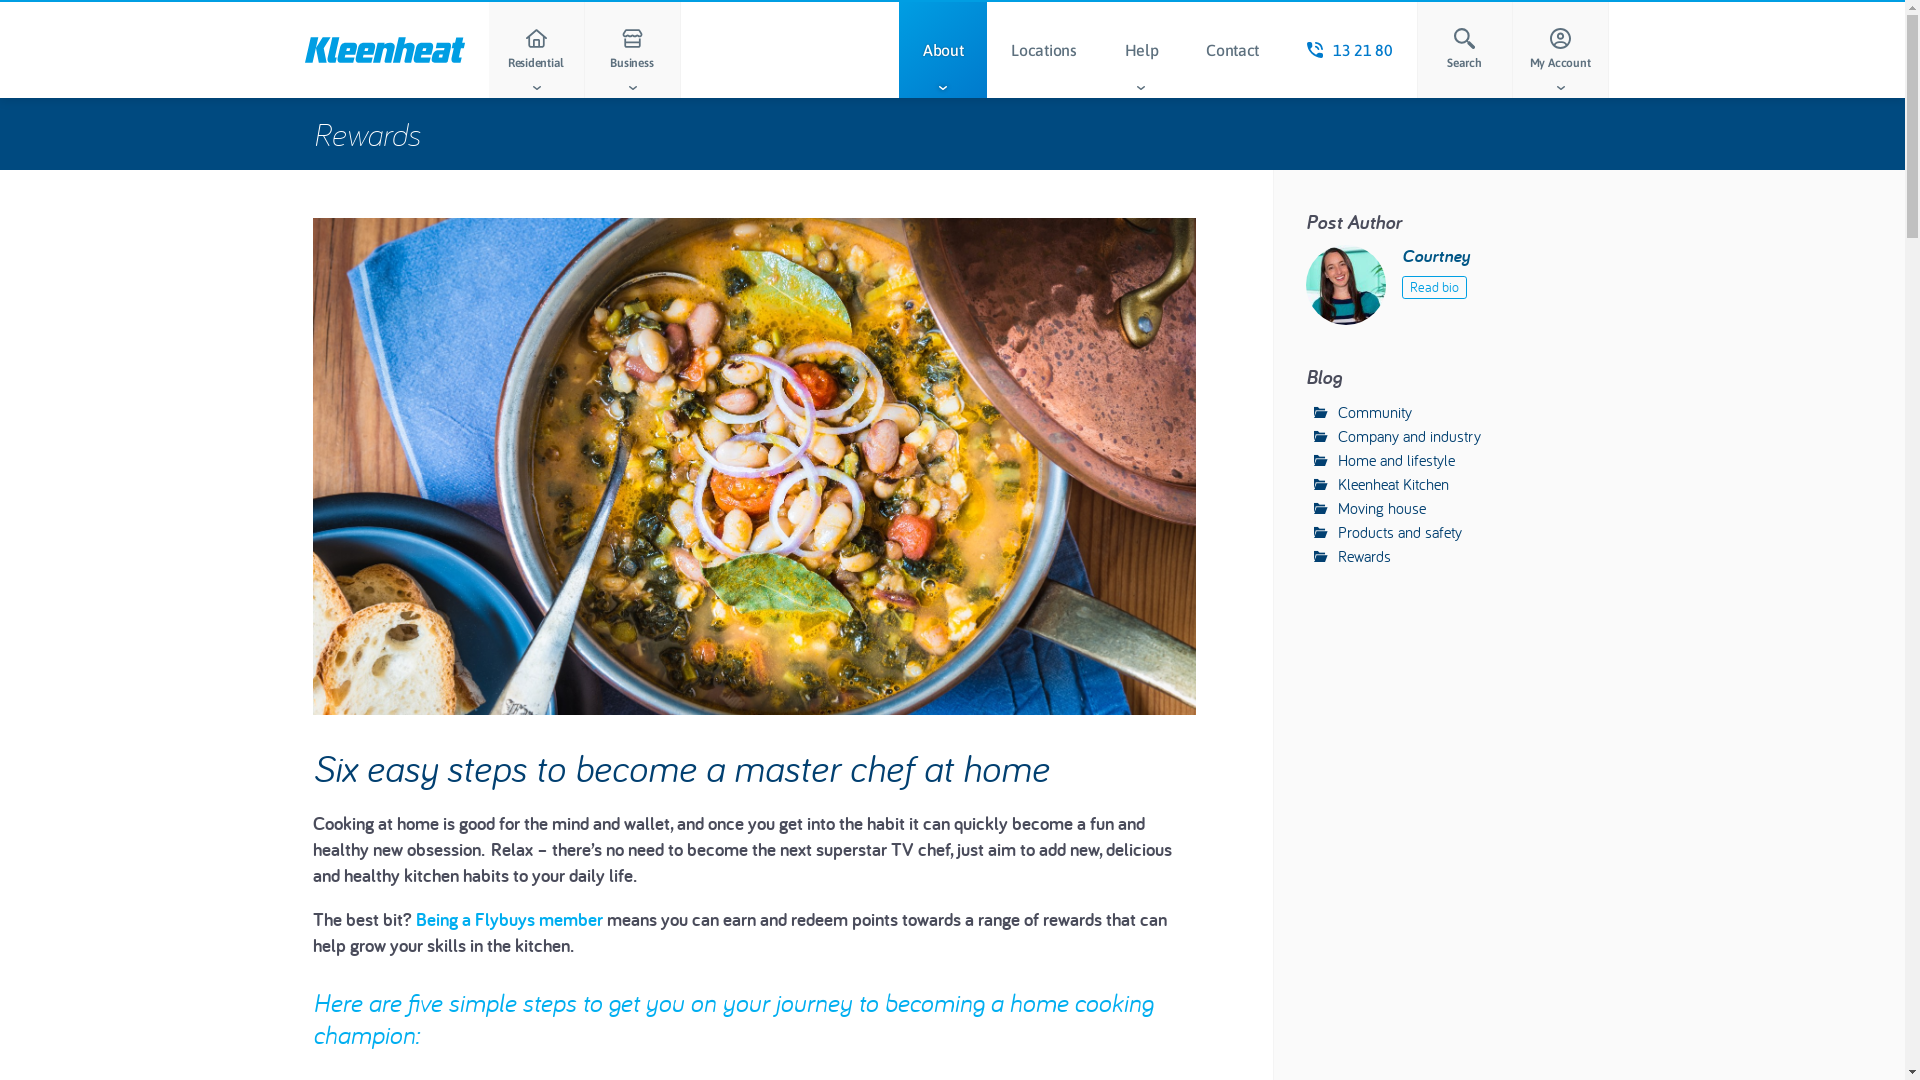  Describe the element at coordinates (1434, 288) in the screenshot. I see `Read bio` at that location.